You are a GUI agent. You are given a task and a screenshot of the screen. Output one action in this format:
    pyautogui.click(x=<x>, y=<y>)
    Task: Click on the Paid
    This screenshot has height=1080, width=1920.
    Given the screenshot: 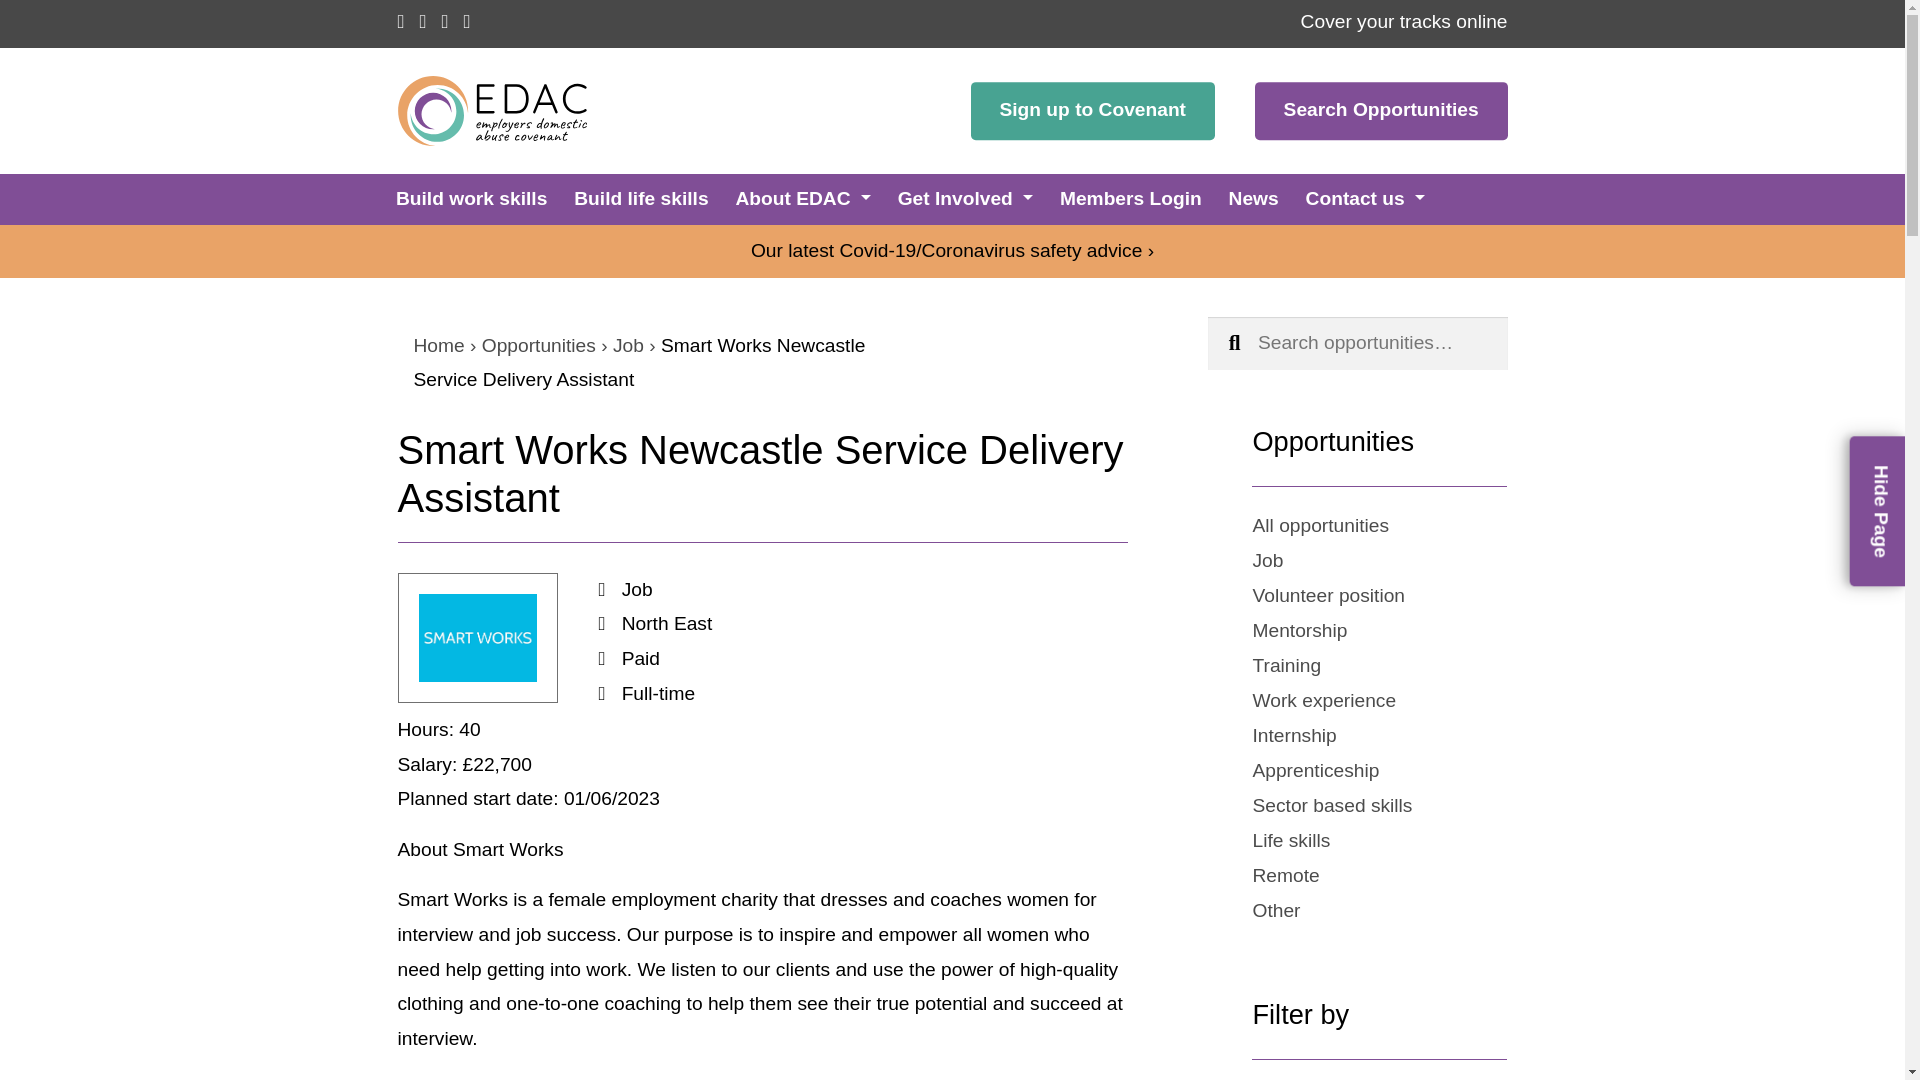 What is the action you would take?
    pyautogui.click(x=641, y=658)
    